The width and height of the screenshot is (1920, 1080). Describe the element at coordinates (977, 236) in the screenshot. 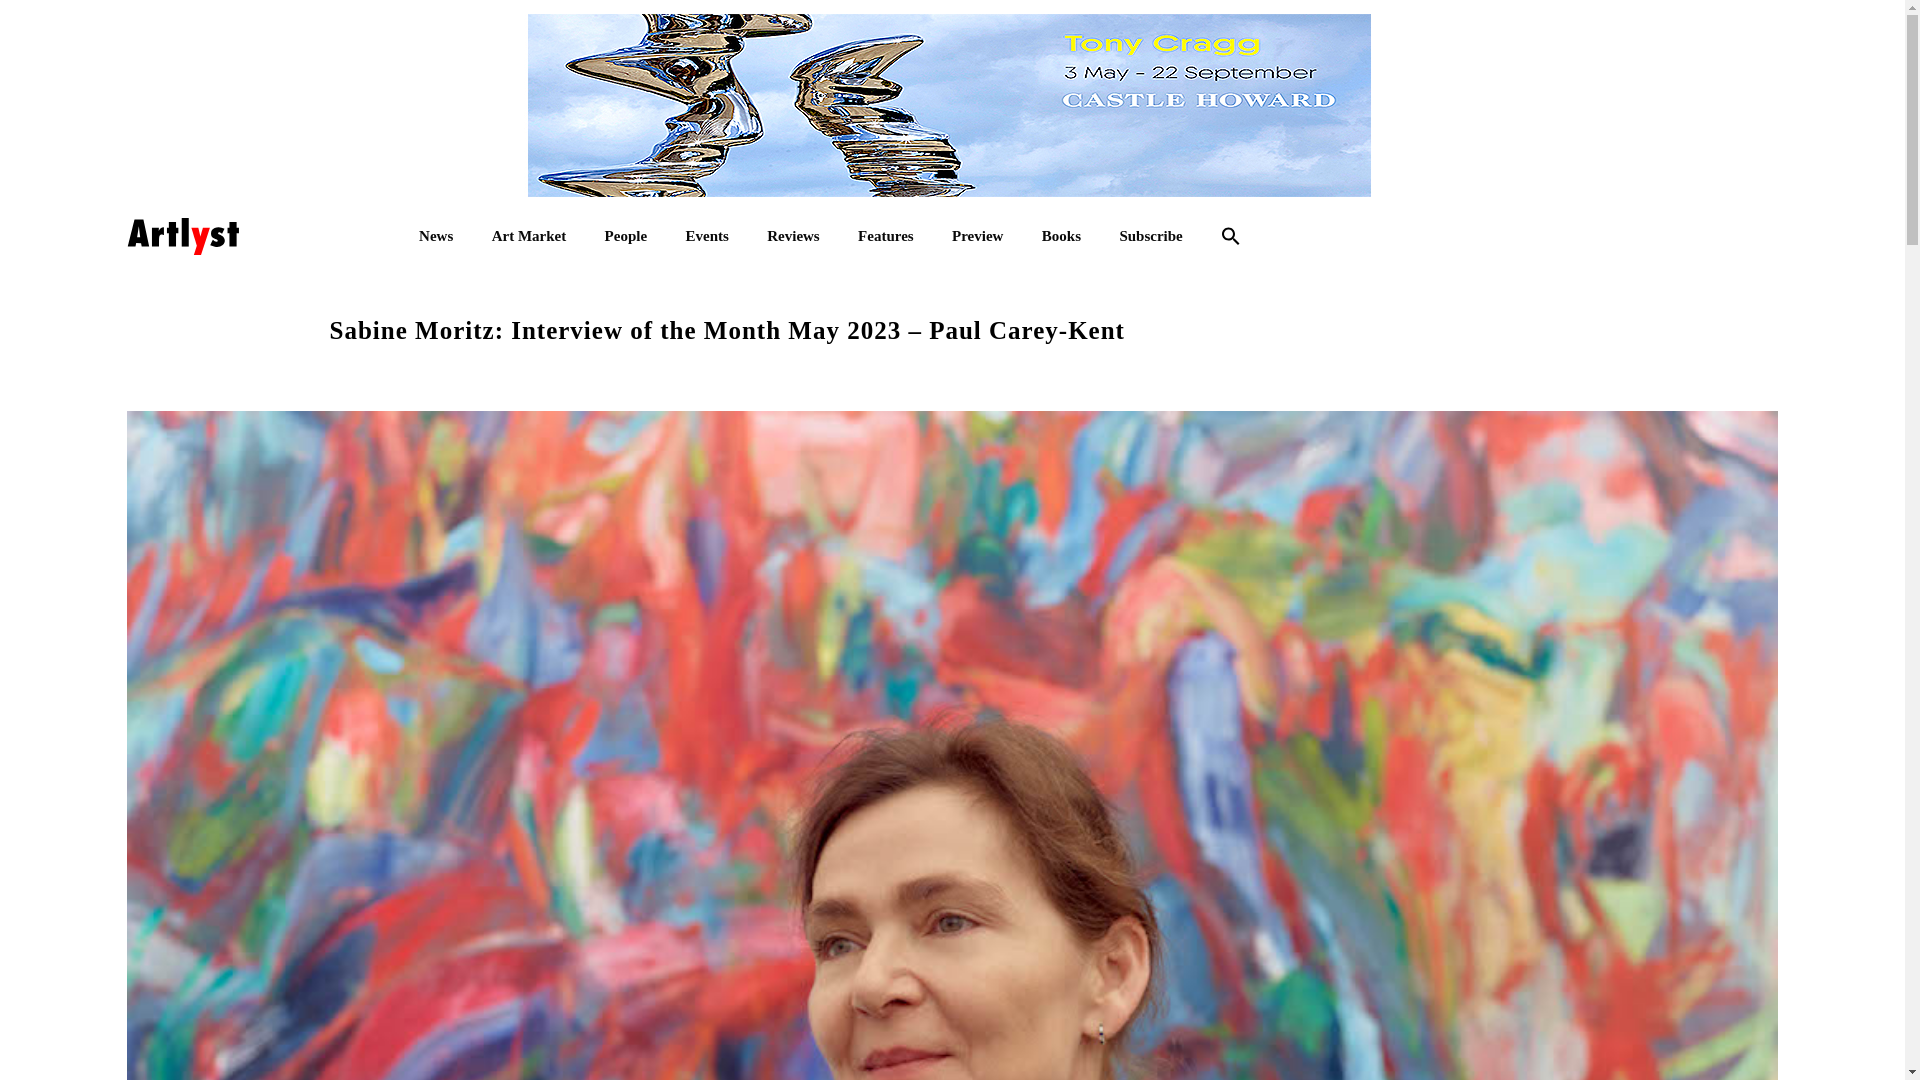

I see `Preview` at that location.